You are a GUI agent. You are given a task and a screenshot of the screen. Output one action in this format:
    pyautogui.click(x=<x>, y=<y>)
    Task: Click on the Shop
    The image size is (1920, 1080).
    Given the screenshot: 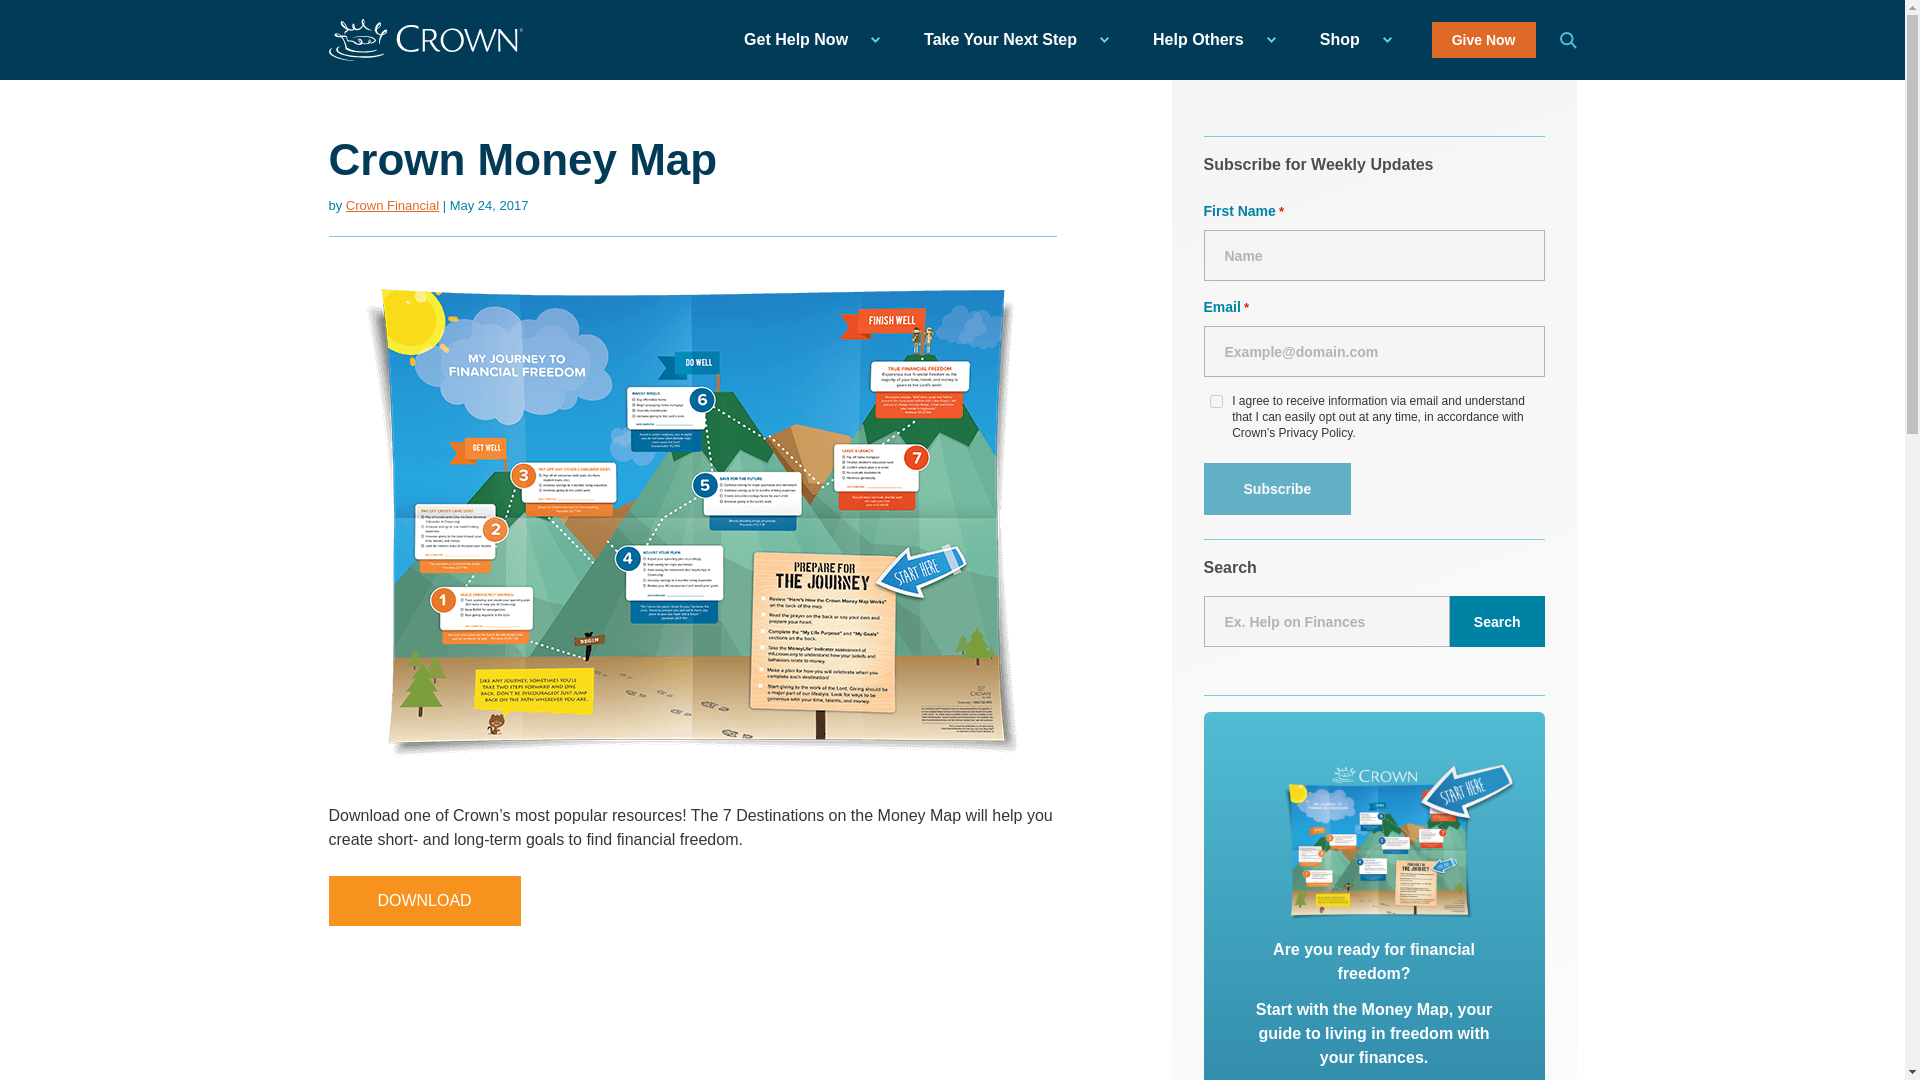 What is the action you would take?
    pyautogui.click(x=1350, y=40)
    